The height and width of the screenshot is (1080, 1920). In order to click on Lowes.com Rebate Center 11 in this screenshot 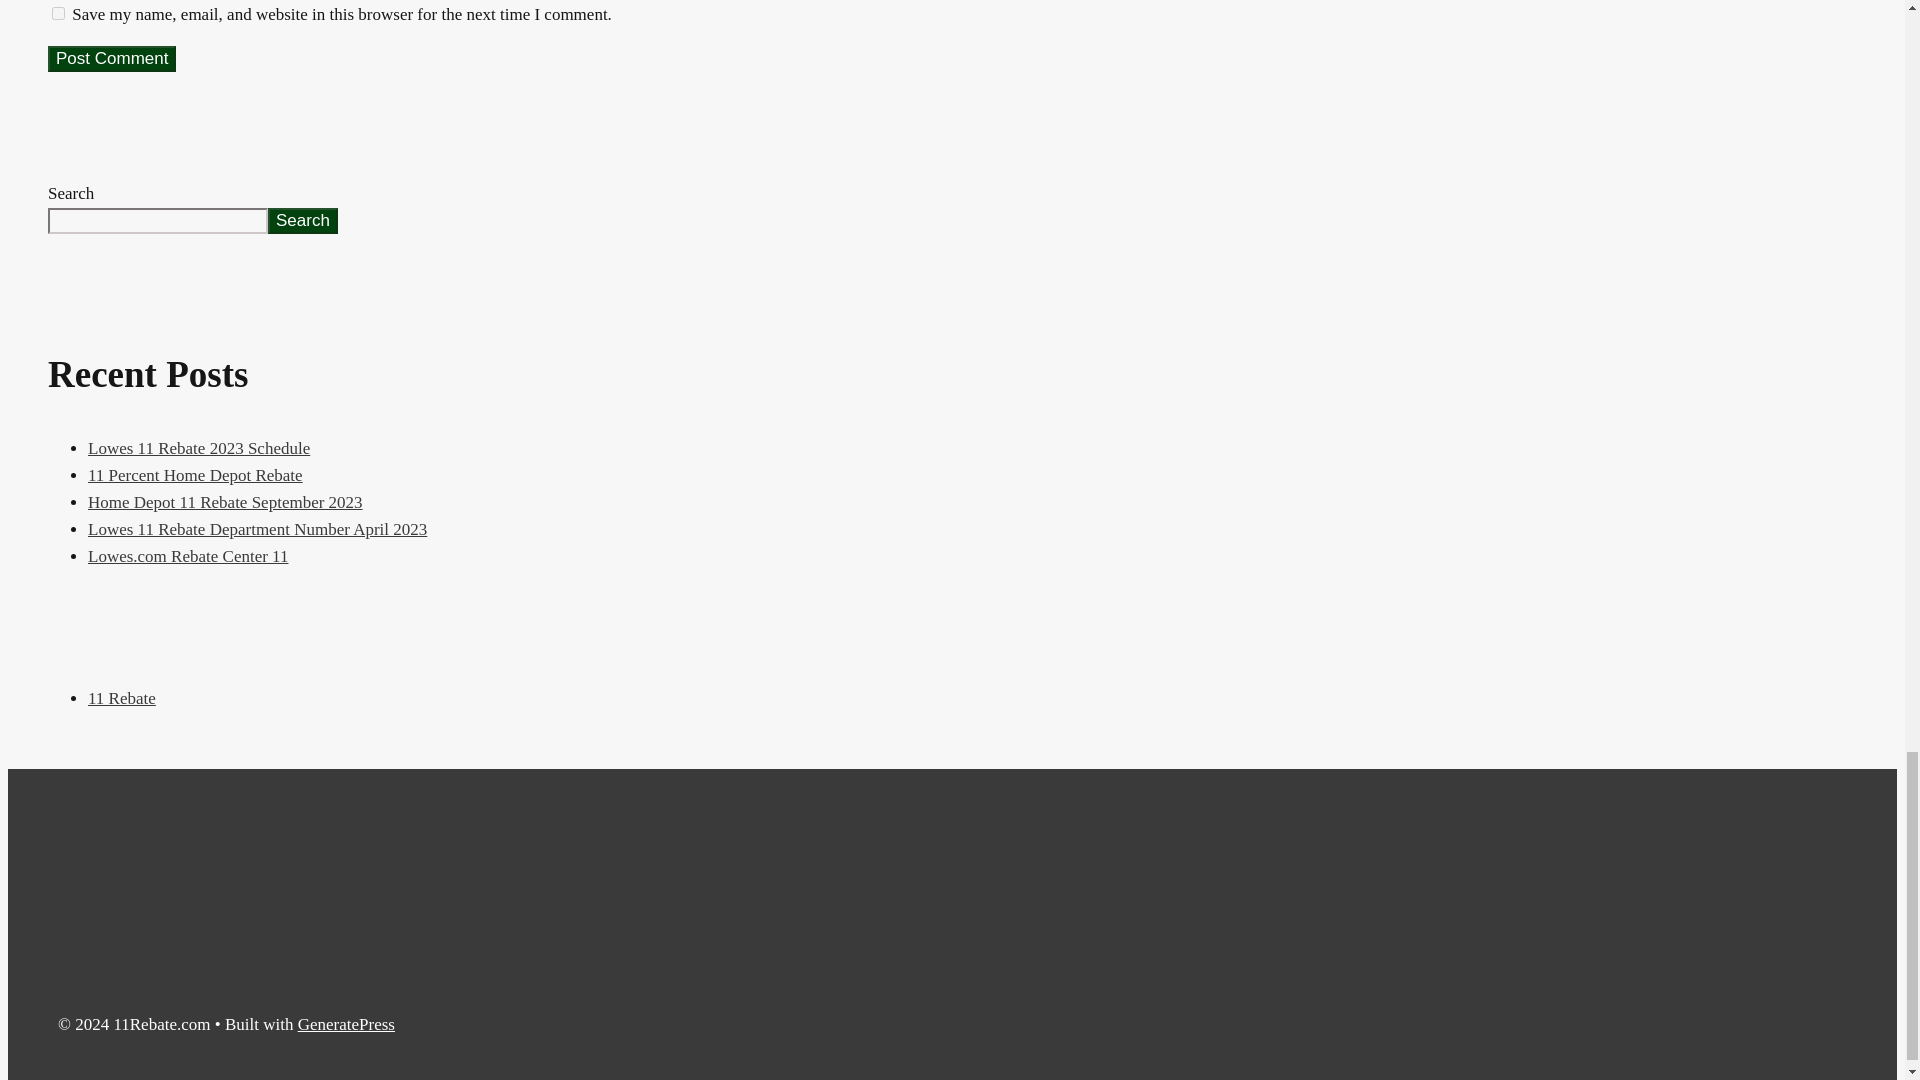, I will do `click(188, 556)`.